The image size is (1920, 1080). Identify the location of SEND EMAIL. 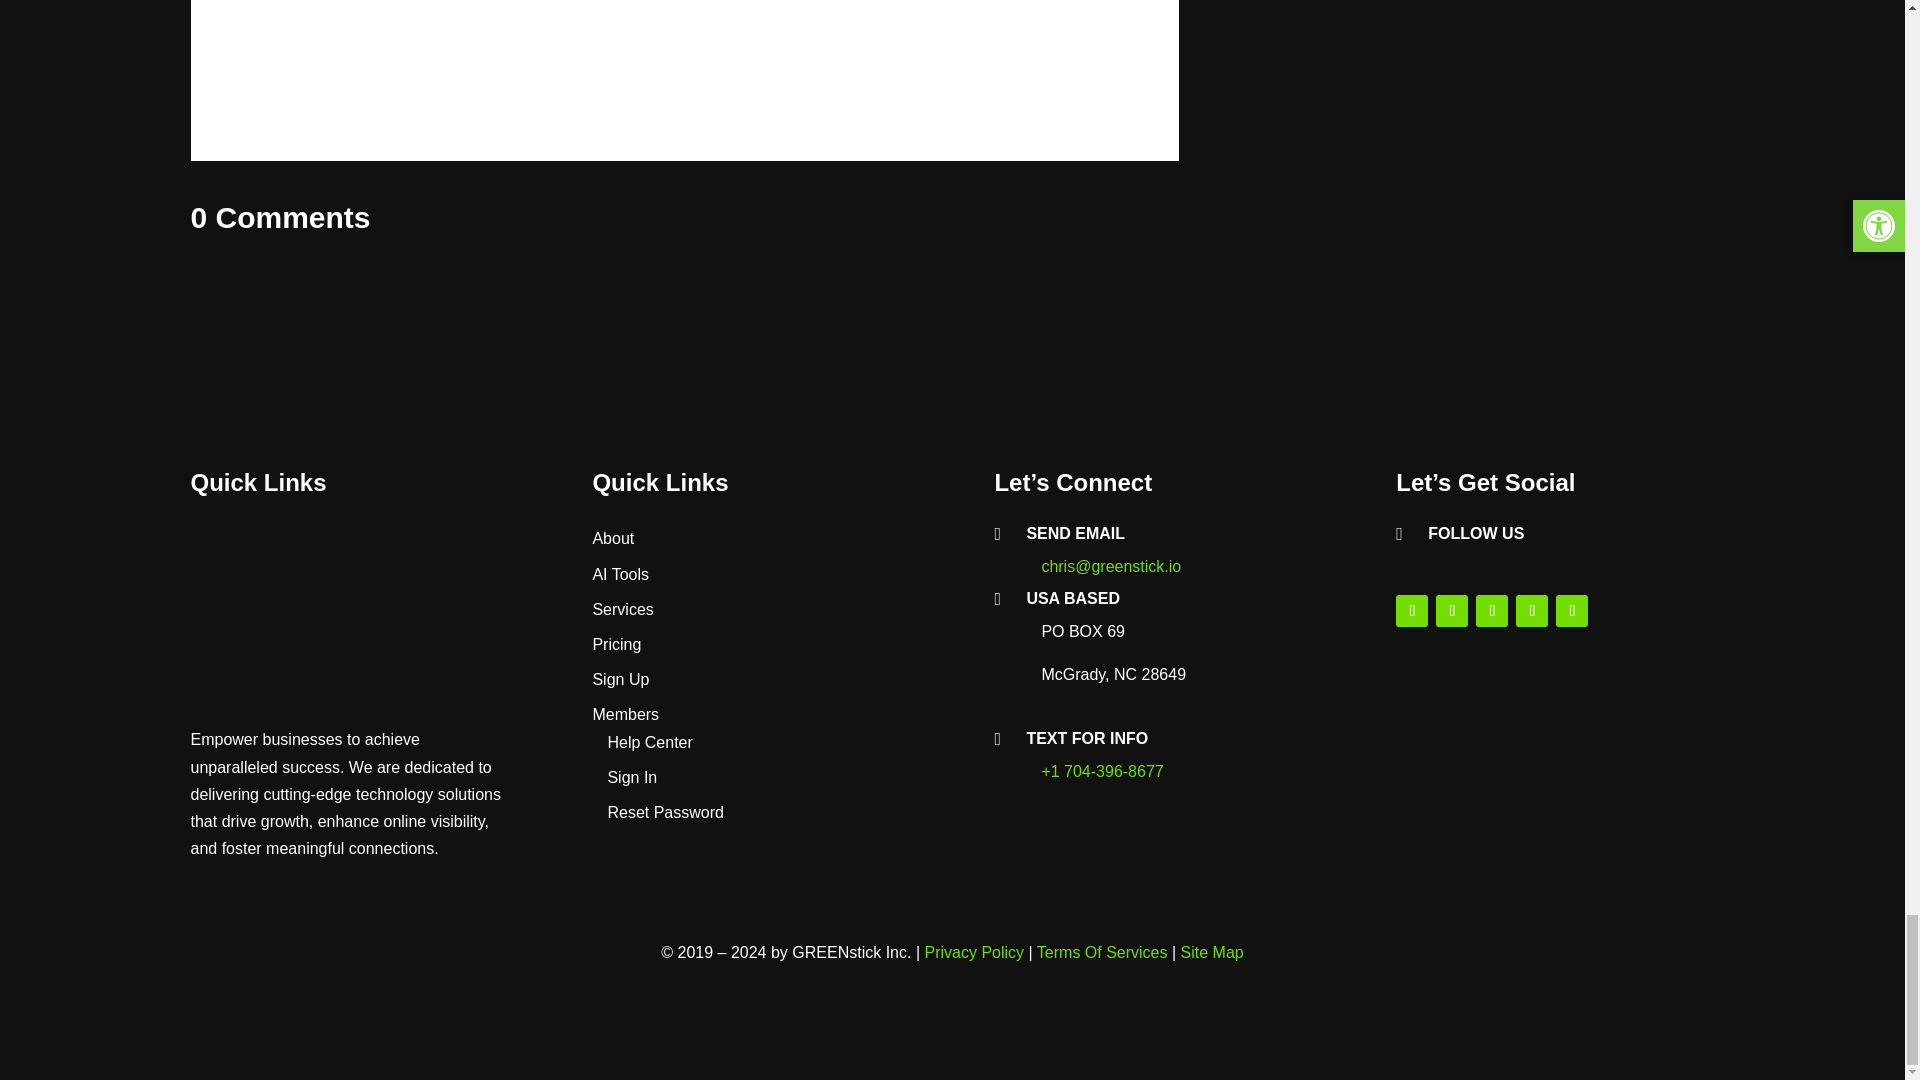
(1075, 533).